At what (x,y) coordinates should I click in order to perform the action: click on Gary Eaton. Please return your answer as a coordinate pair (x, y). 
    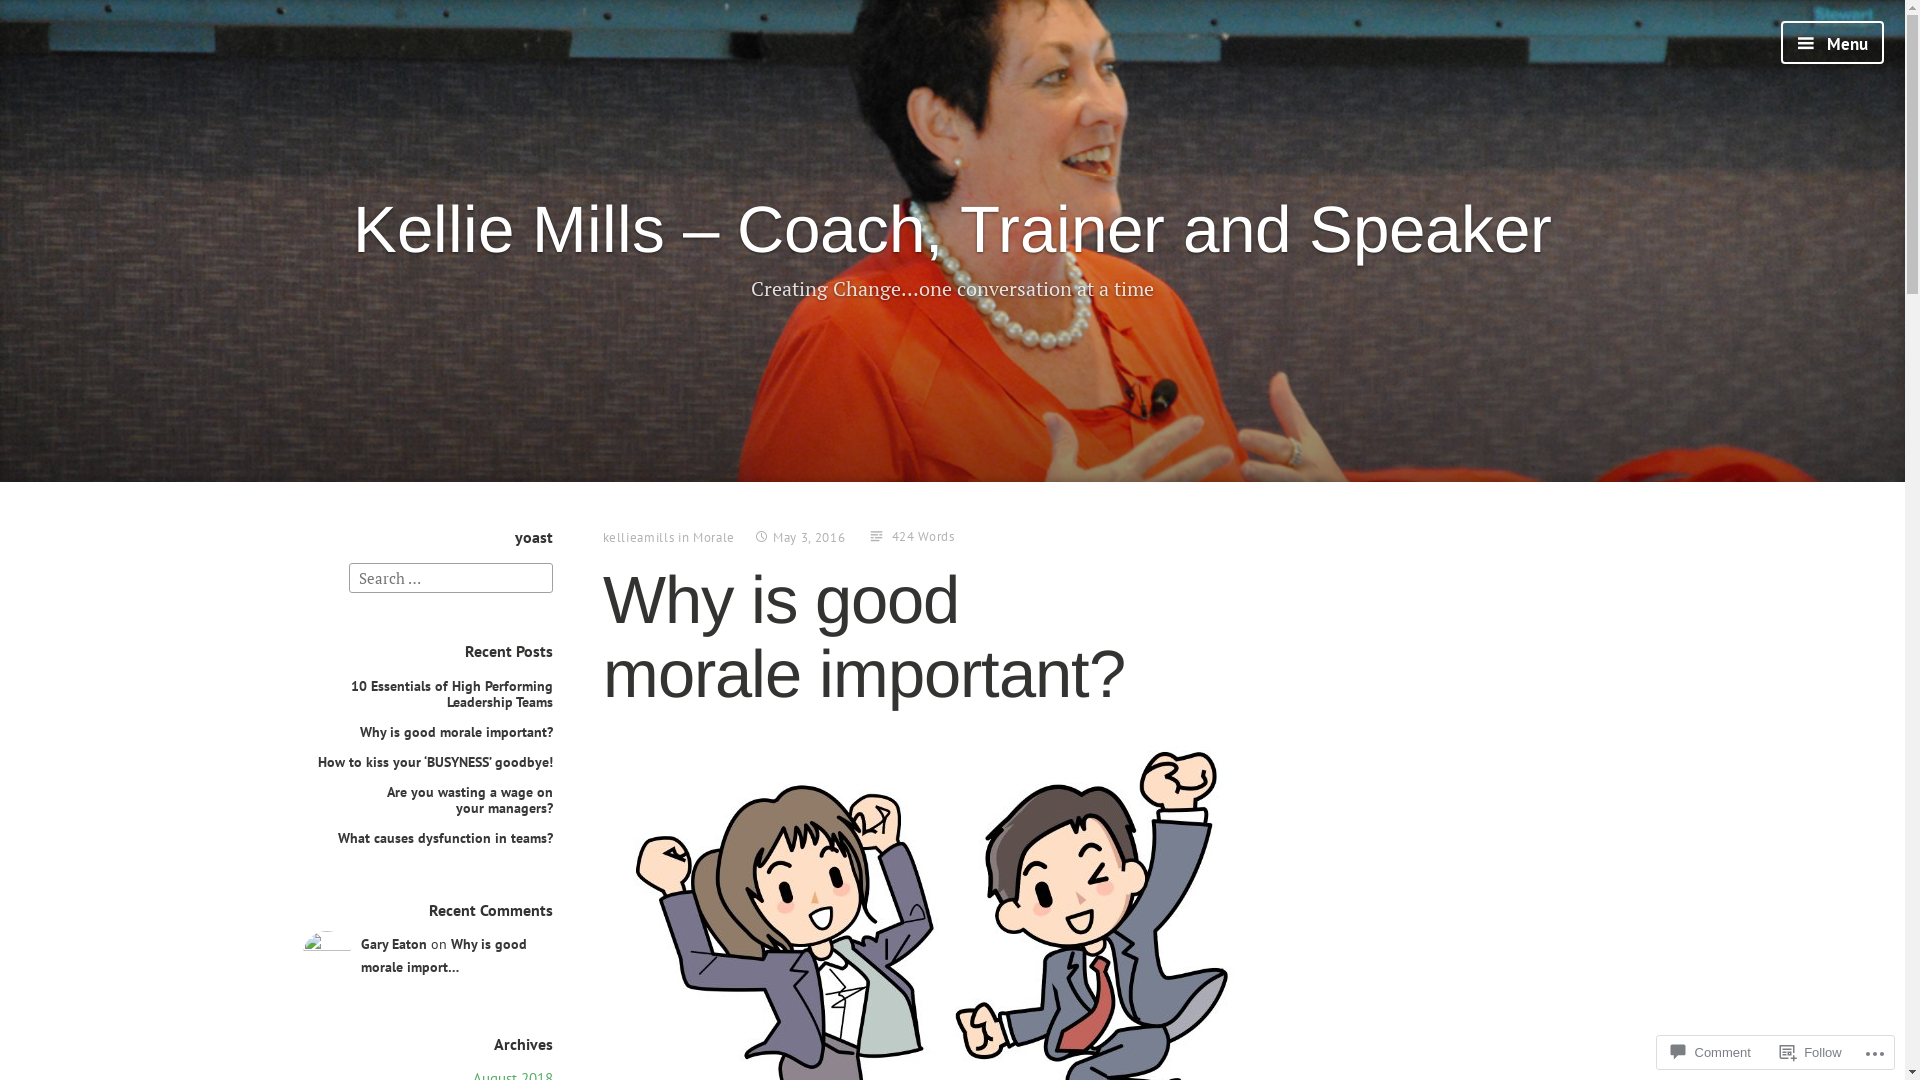
    Looking at the image, I should click on (326, 956).